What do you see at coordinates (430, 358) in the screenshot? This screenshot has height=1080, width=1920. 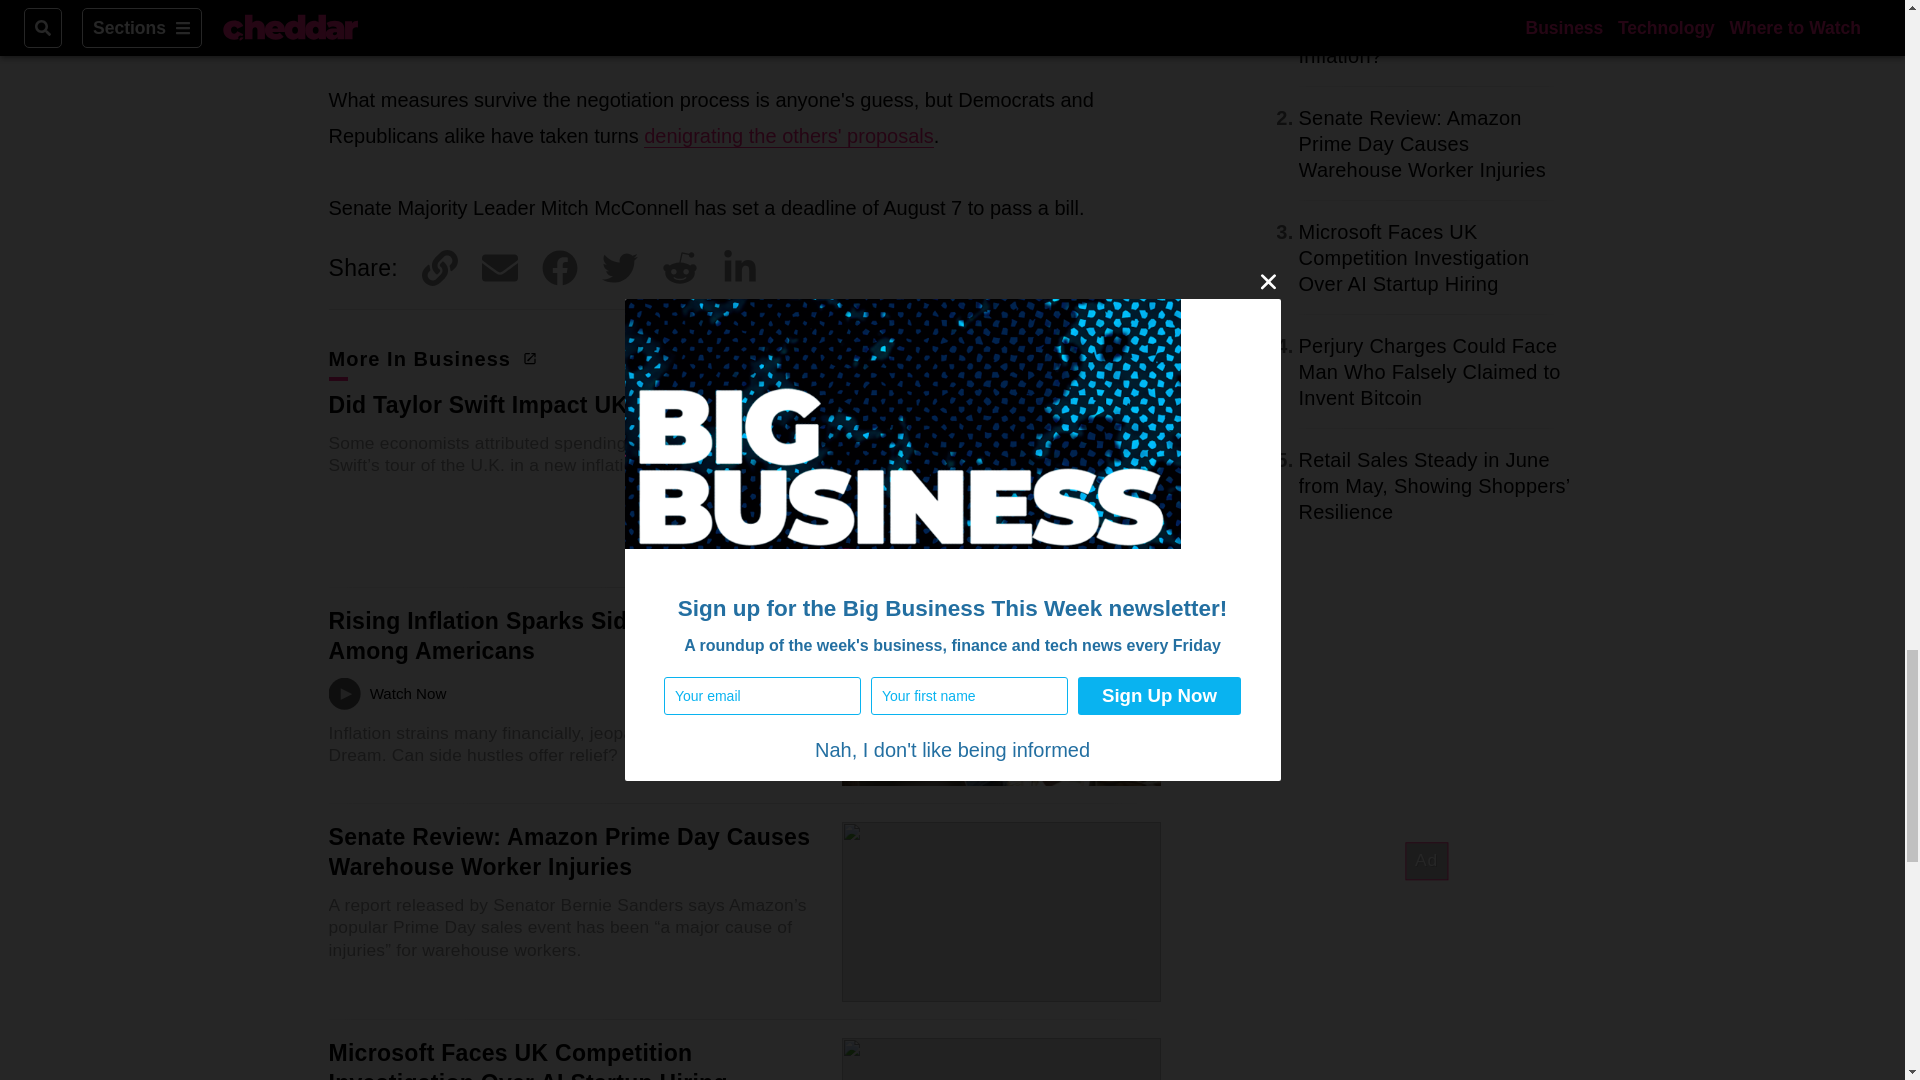 I see `More In Business` at bounding box center [430, 358].